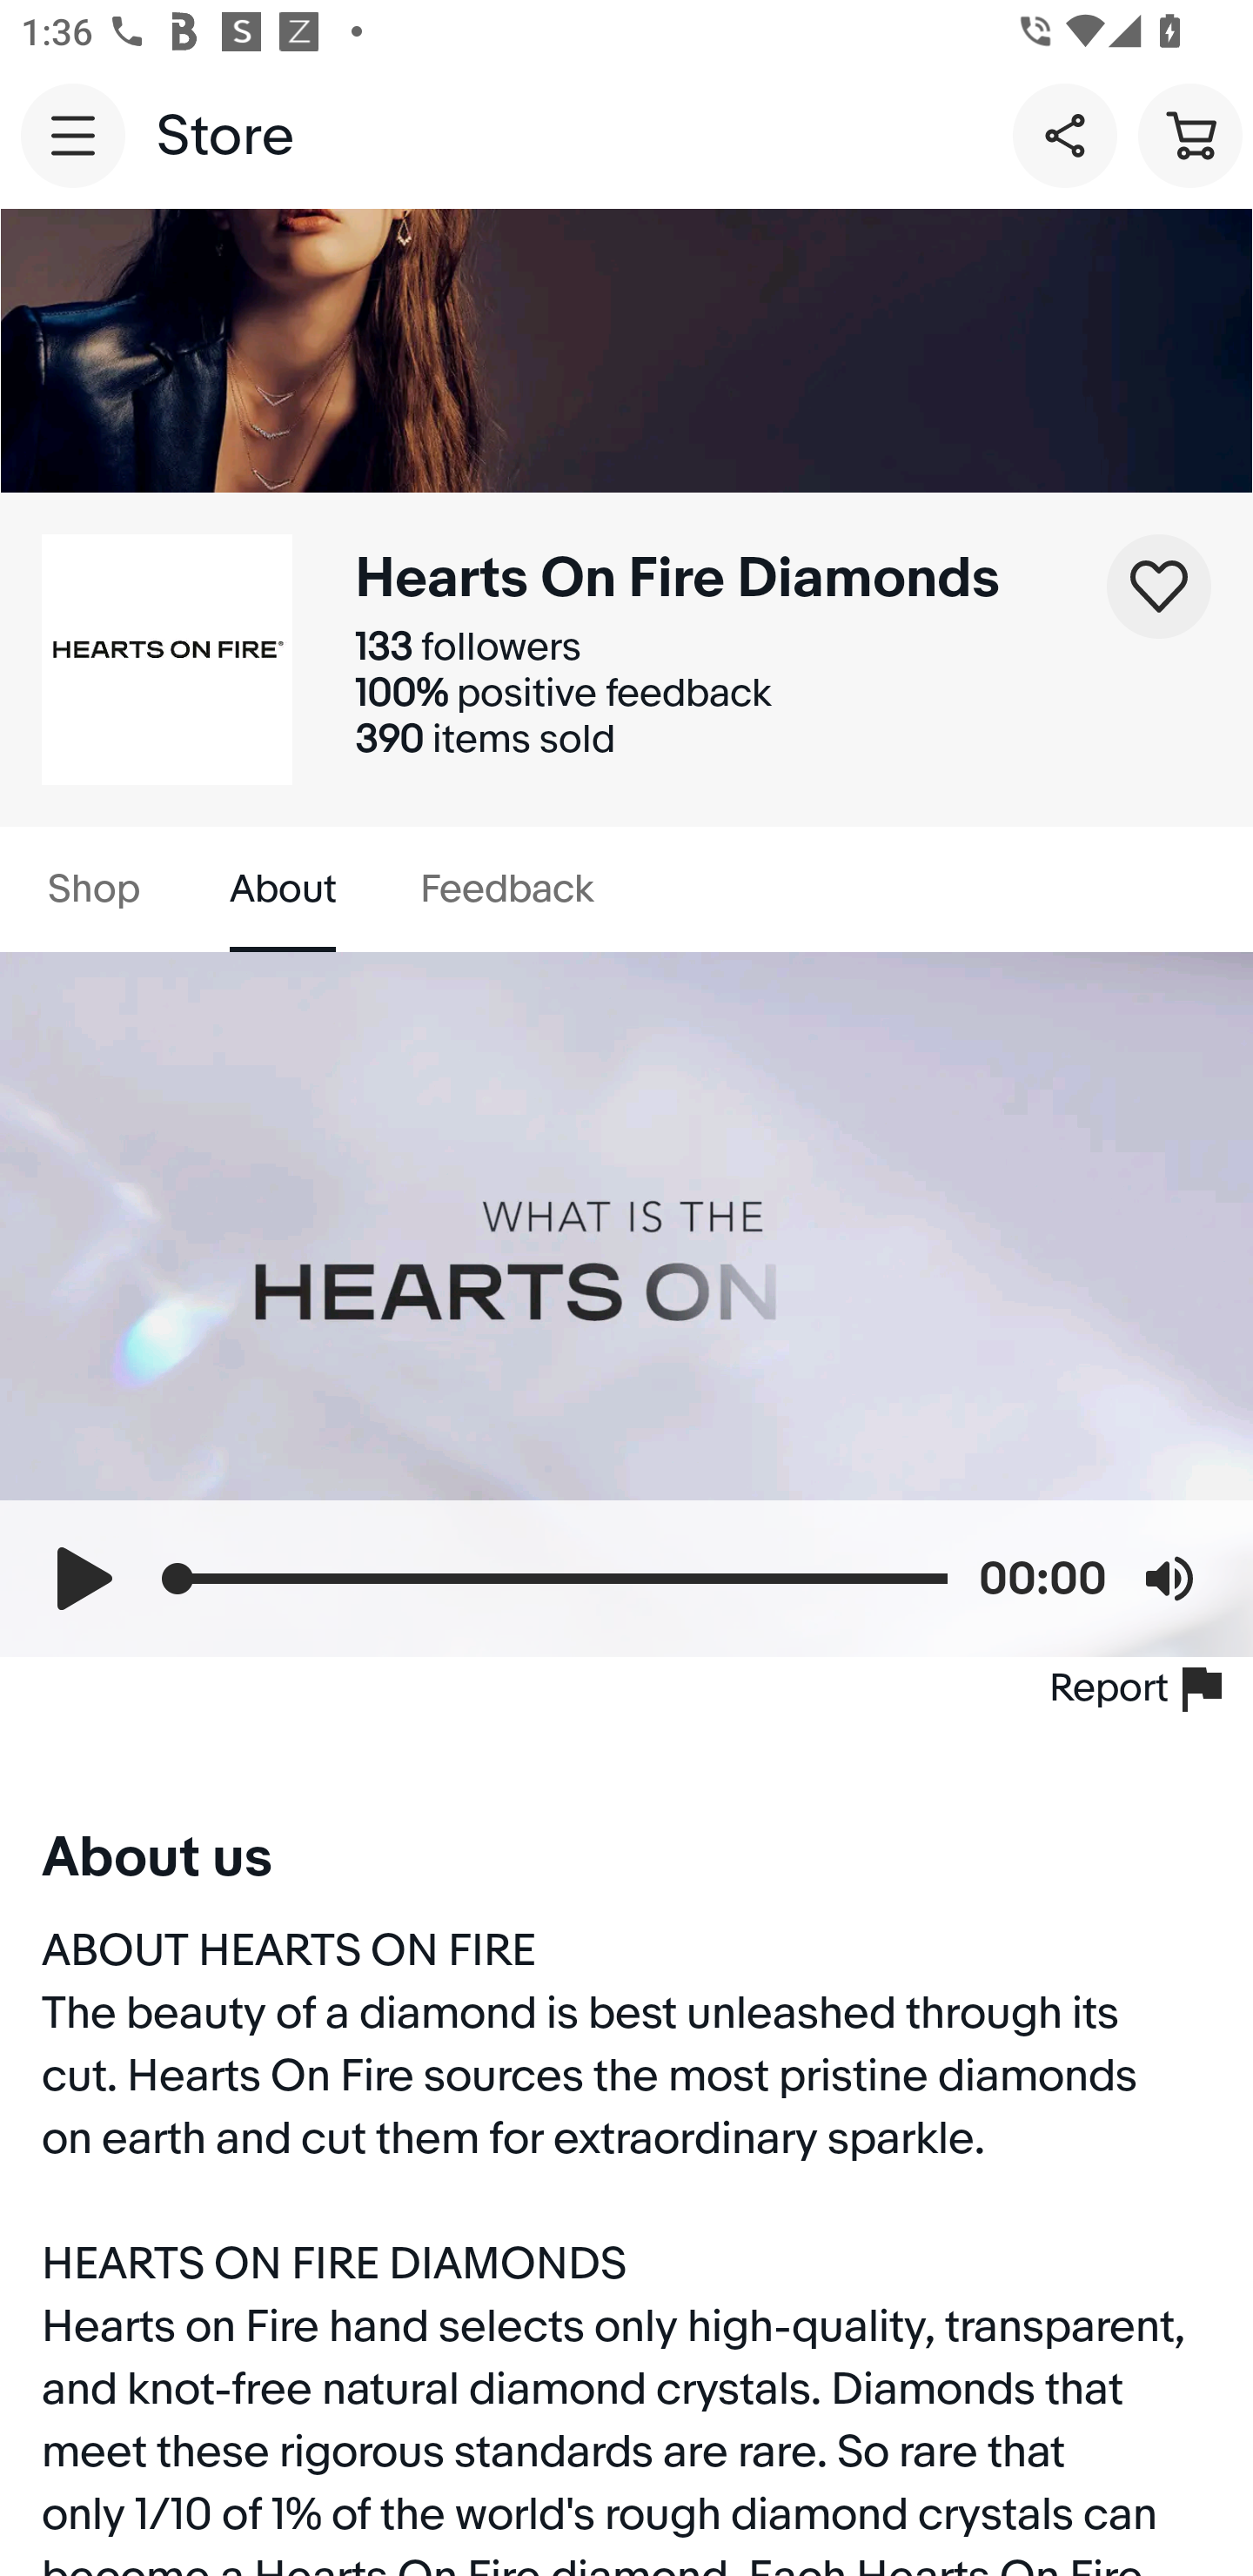 The image size is (1253, 2576). What do you see at coordinates (1169, 1577) in the screenshot?
I see `mute audio` at bounding box center [1169, 1577].